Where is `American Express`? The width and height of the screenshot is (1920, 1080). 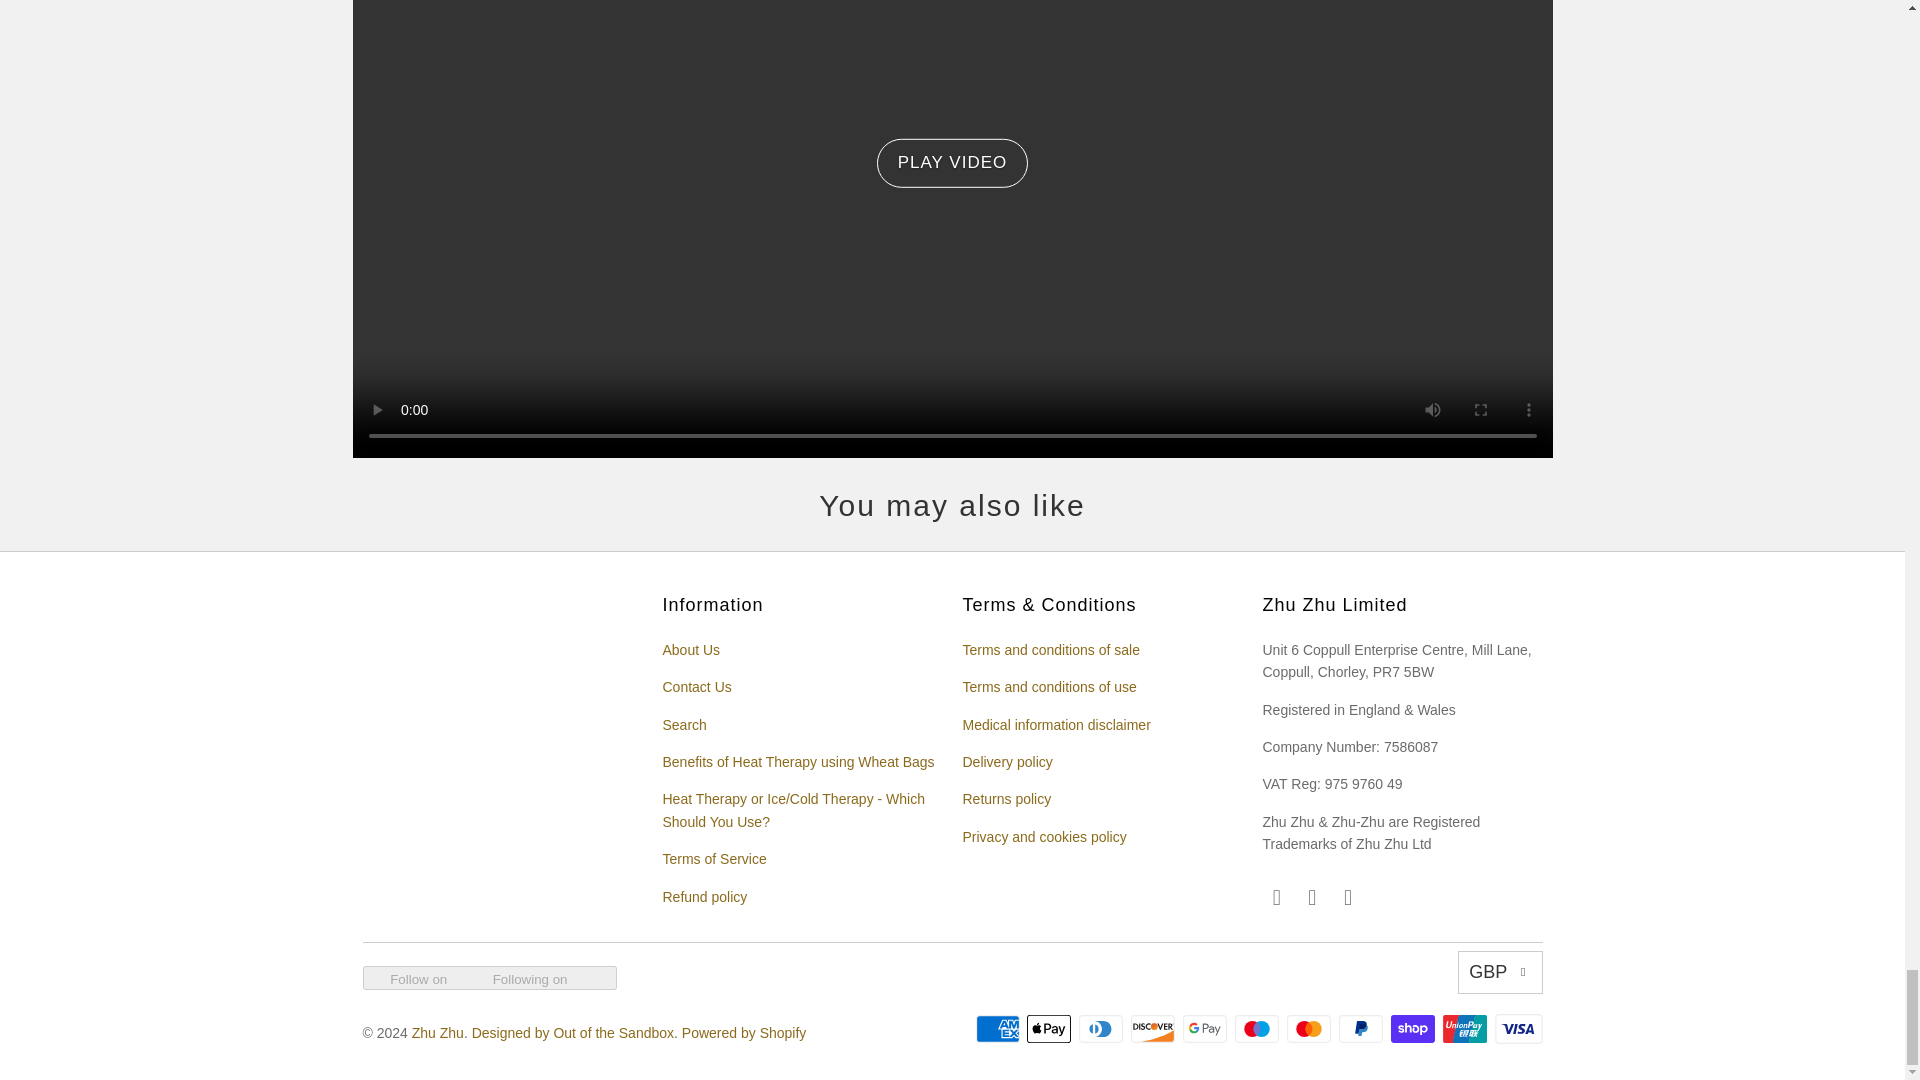
American Express is located at coordinates (999, 1029).